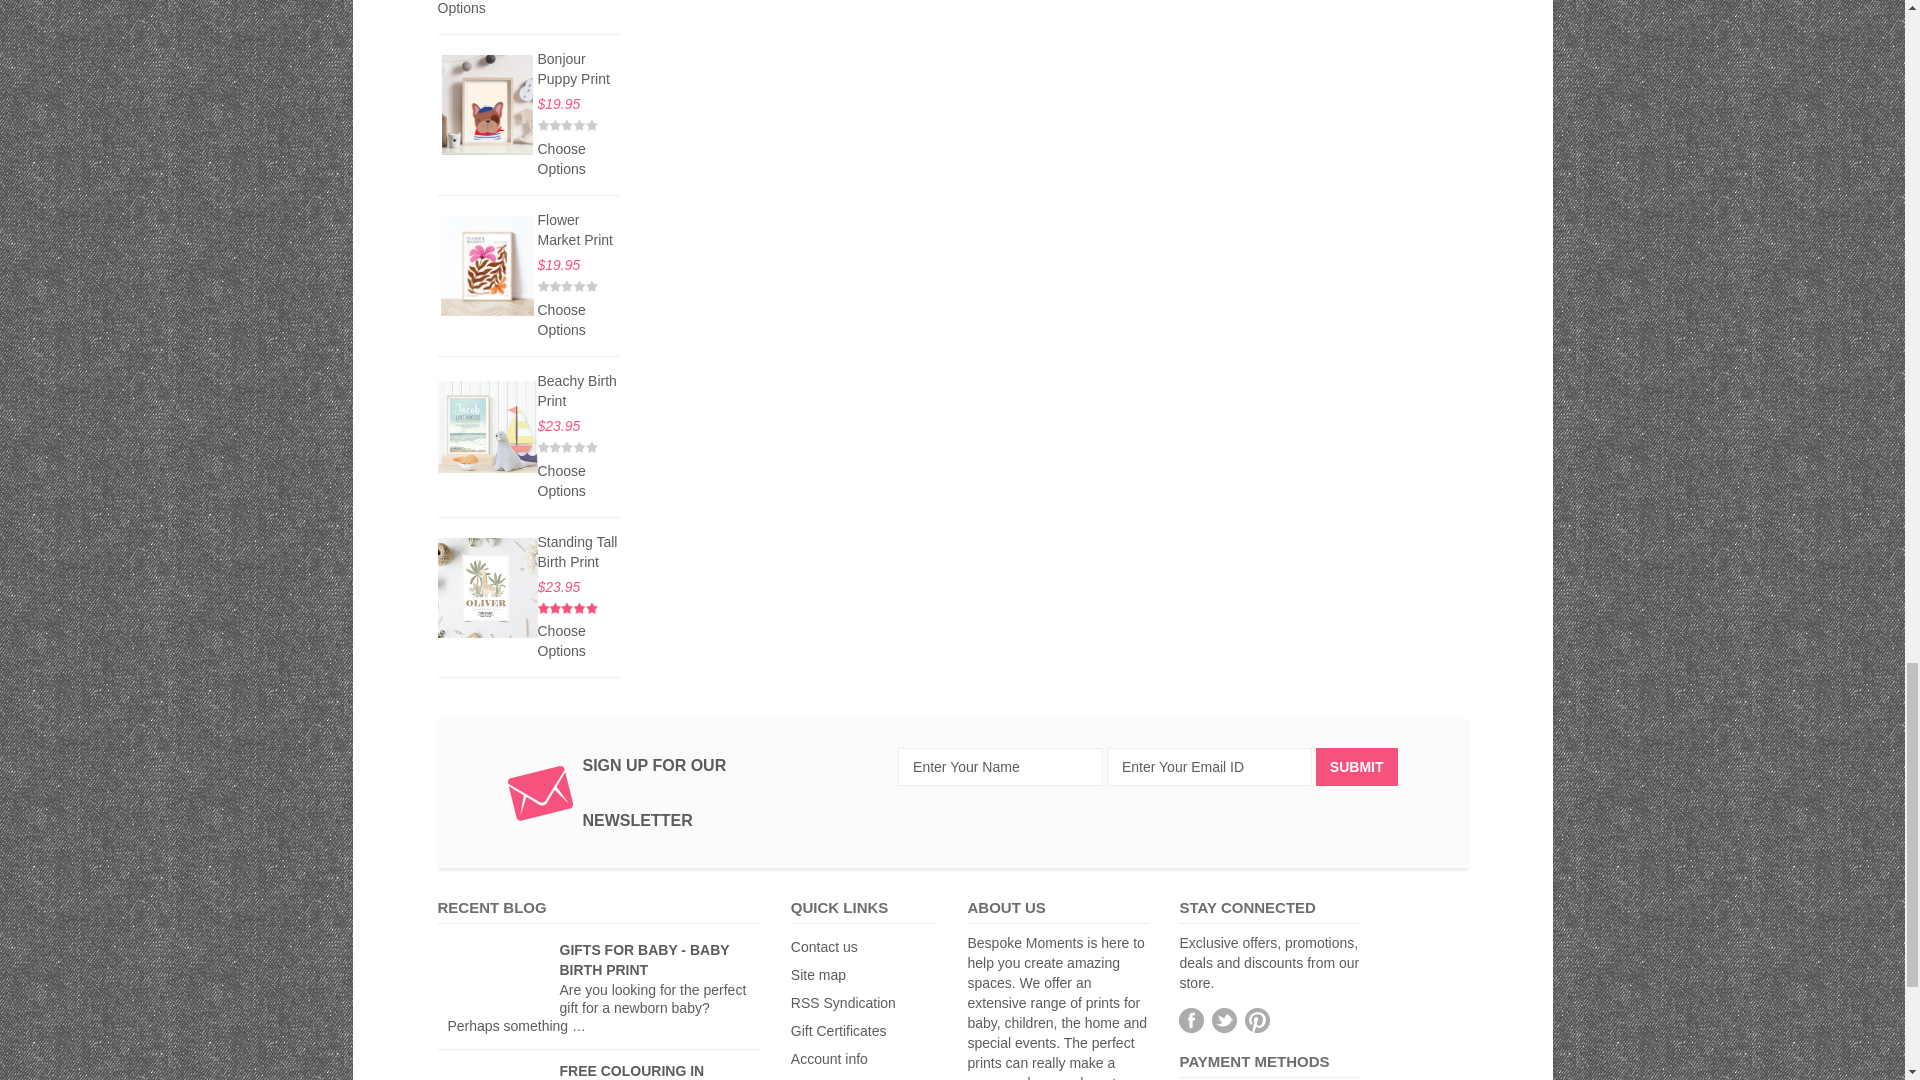 The height and width of the screenshot is (1080, 1920). What do you see at coordinates (1190, 1020) in the screenshot?
I see `Facebook` at bounding box center [1190, 1020].